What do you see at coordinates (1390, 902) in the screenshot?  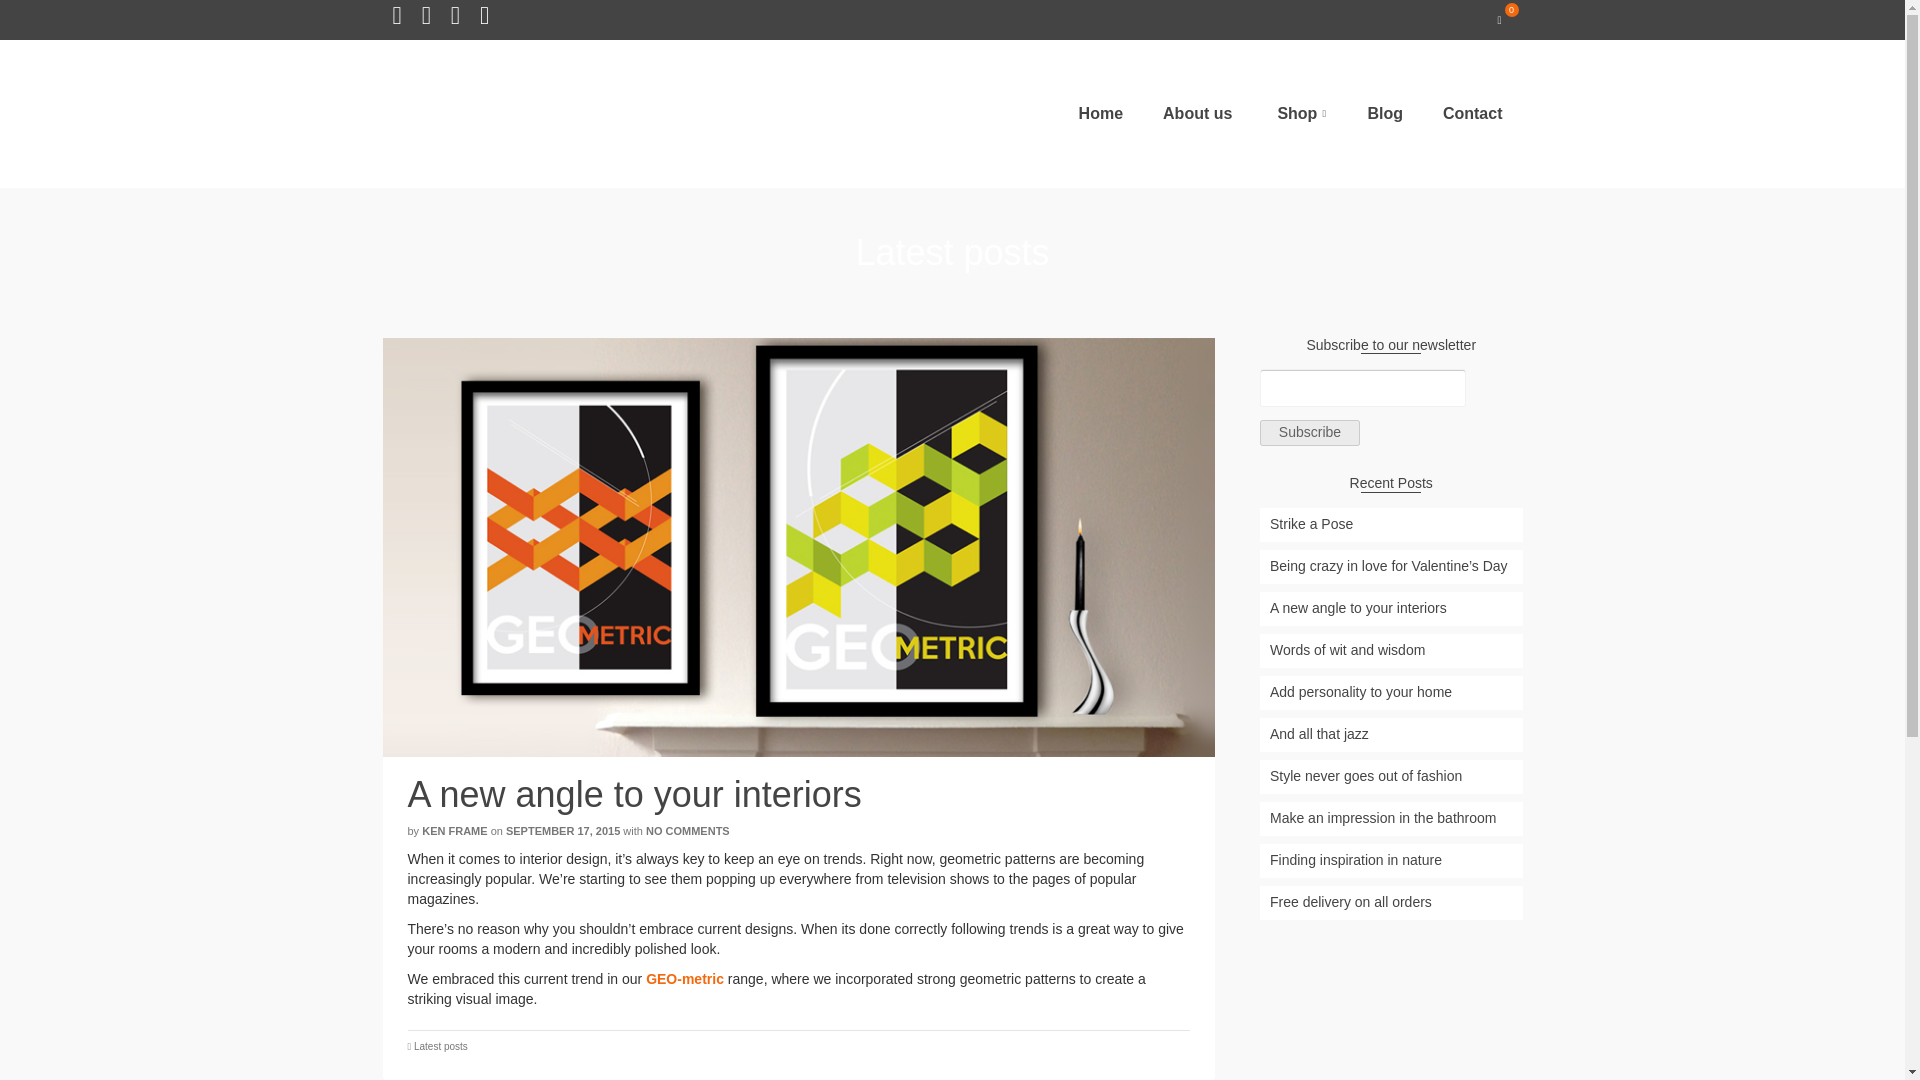 I see `Free delivery on all orders` at bounding box center [1390, 902].